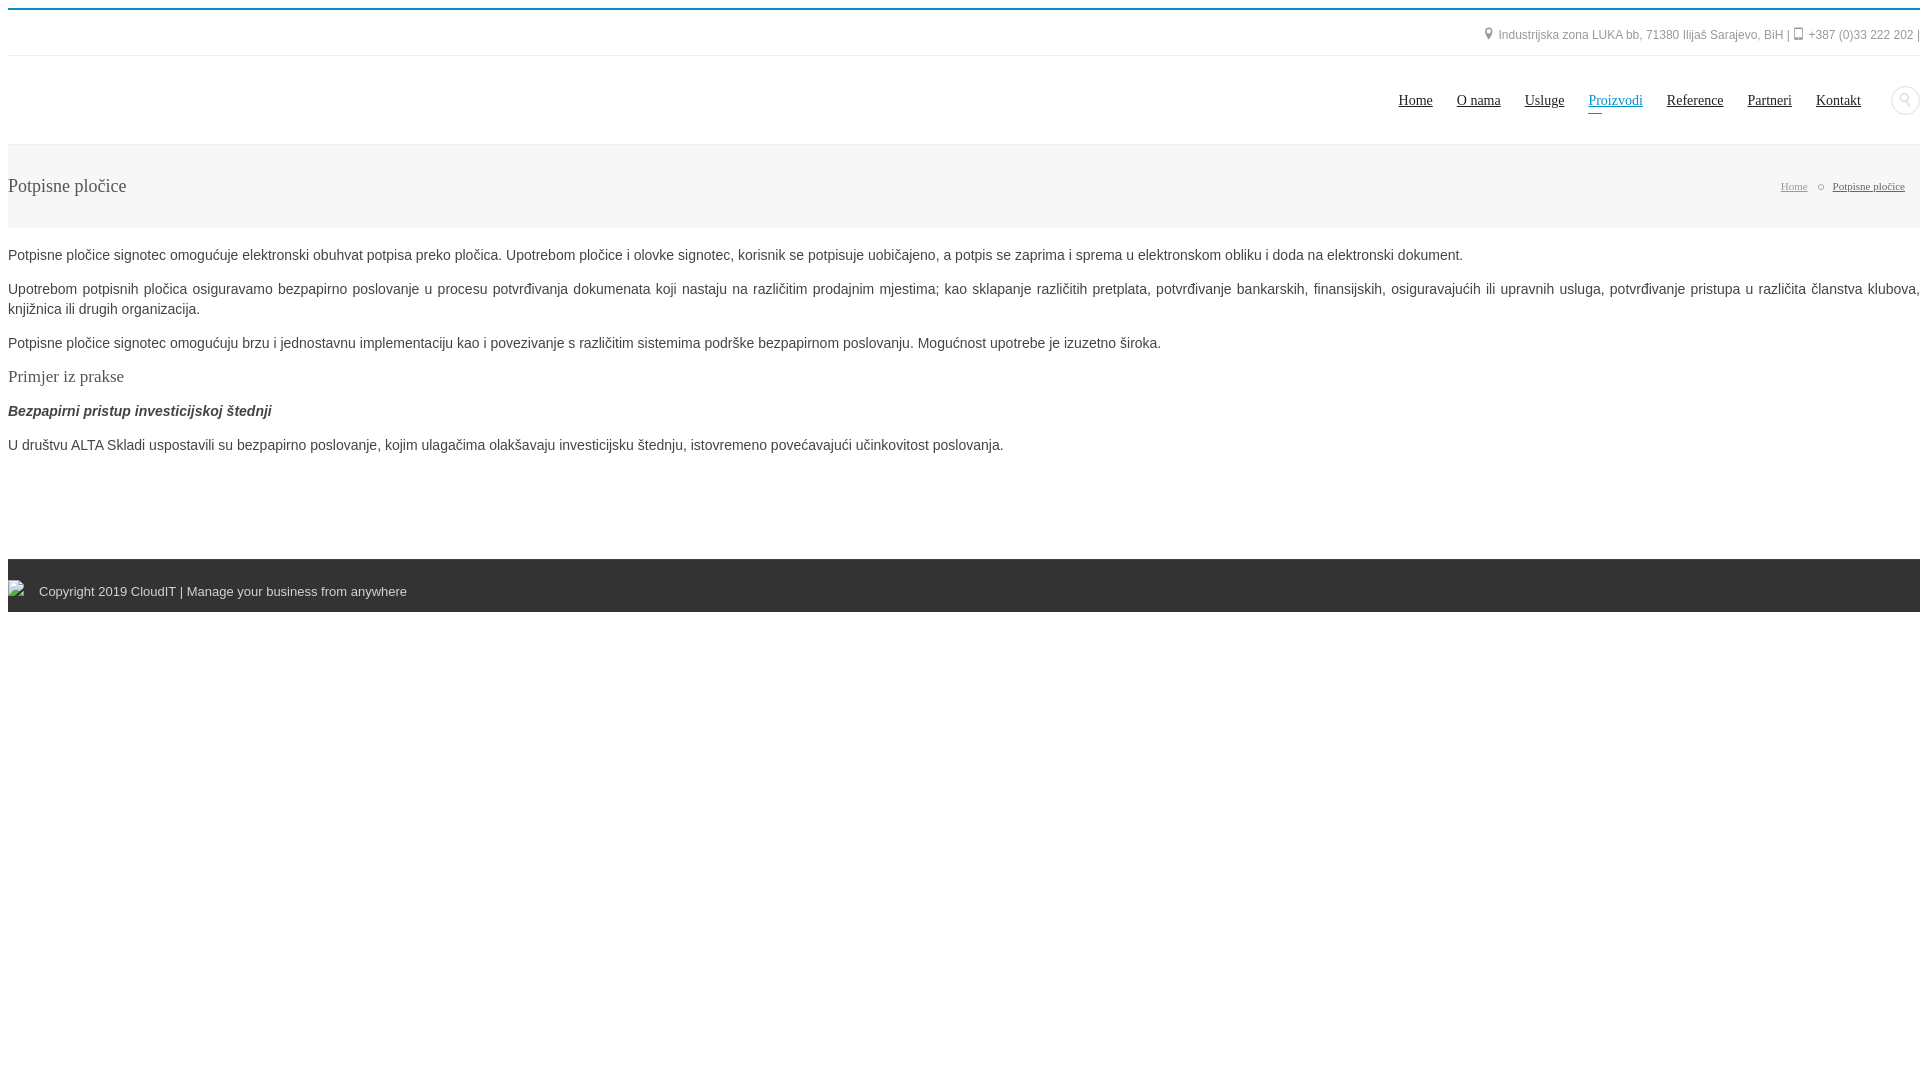 The height and width of the screenshot is (1080, 1920). I want to click on Usluge, so click(1545, 100).